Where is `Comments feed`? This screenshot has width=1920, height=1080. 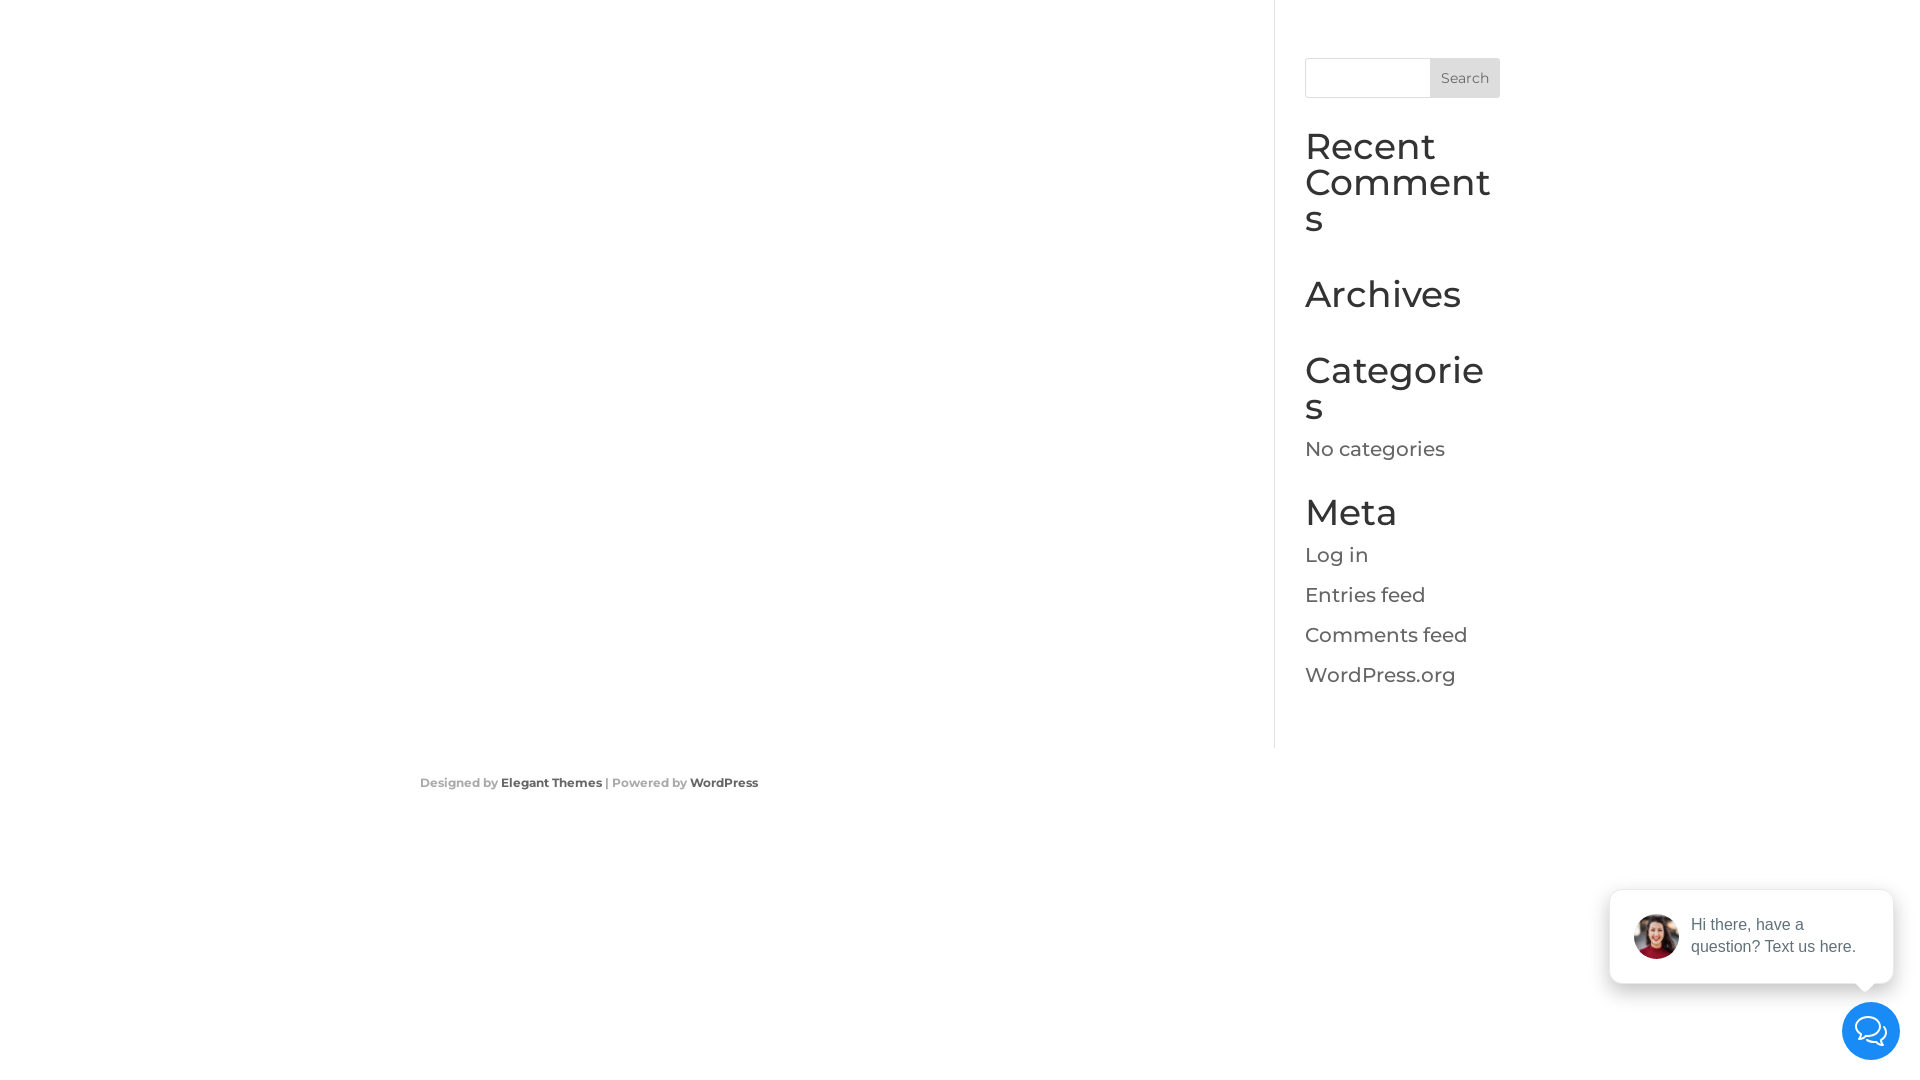 Comments feed is located at coordinates (1386, 635).